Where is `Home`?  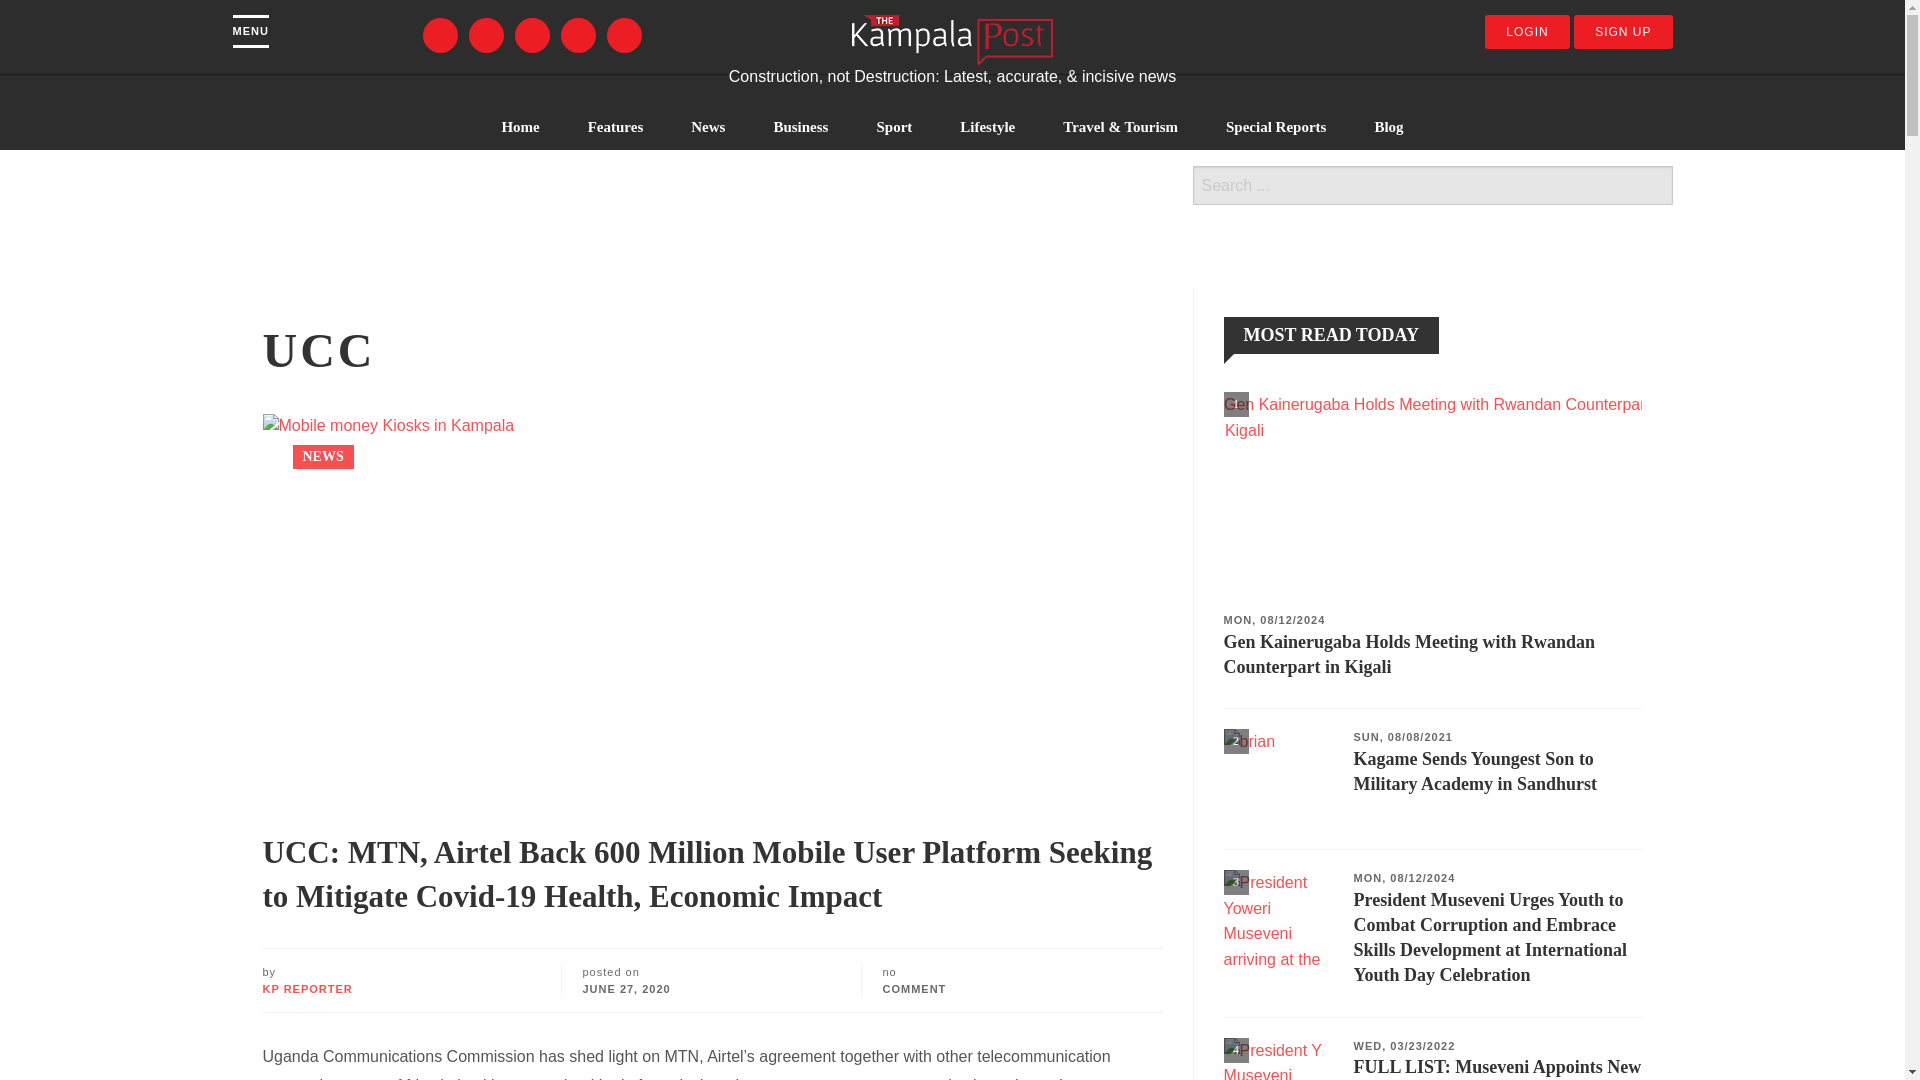
Home is located at coordinates (952, 38).